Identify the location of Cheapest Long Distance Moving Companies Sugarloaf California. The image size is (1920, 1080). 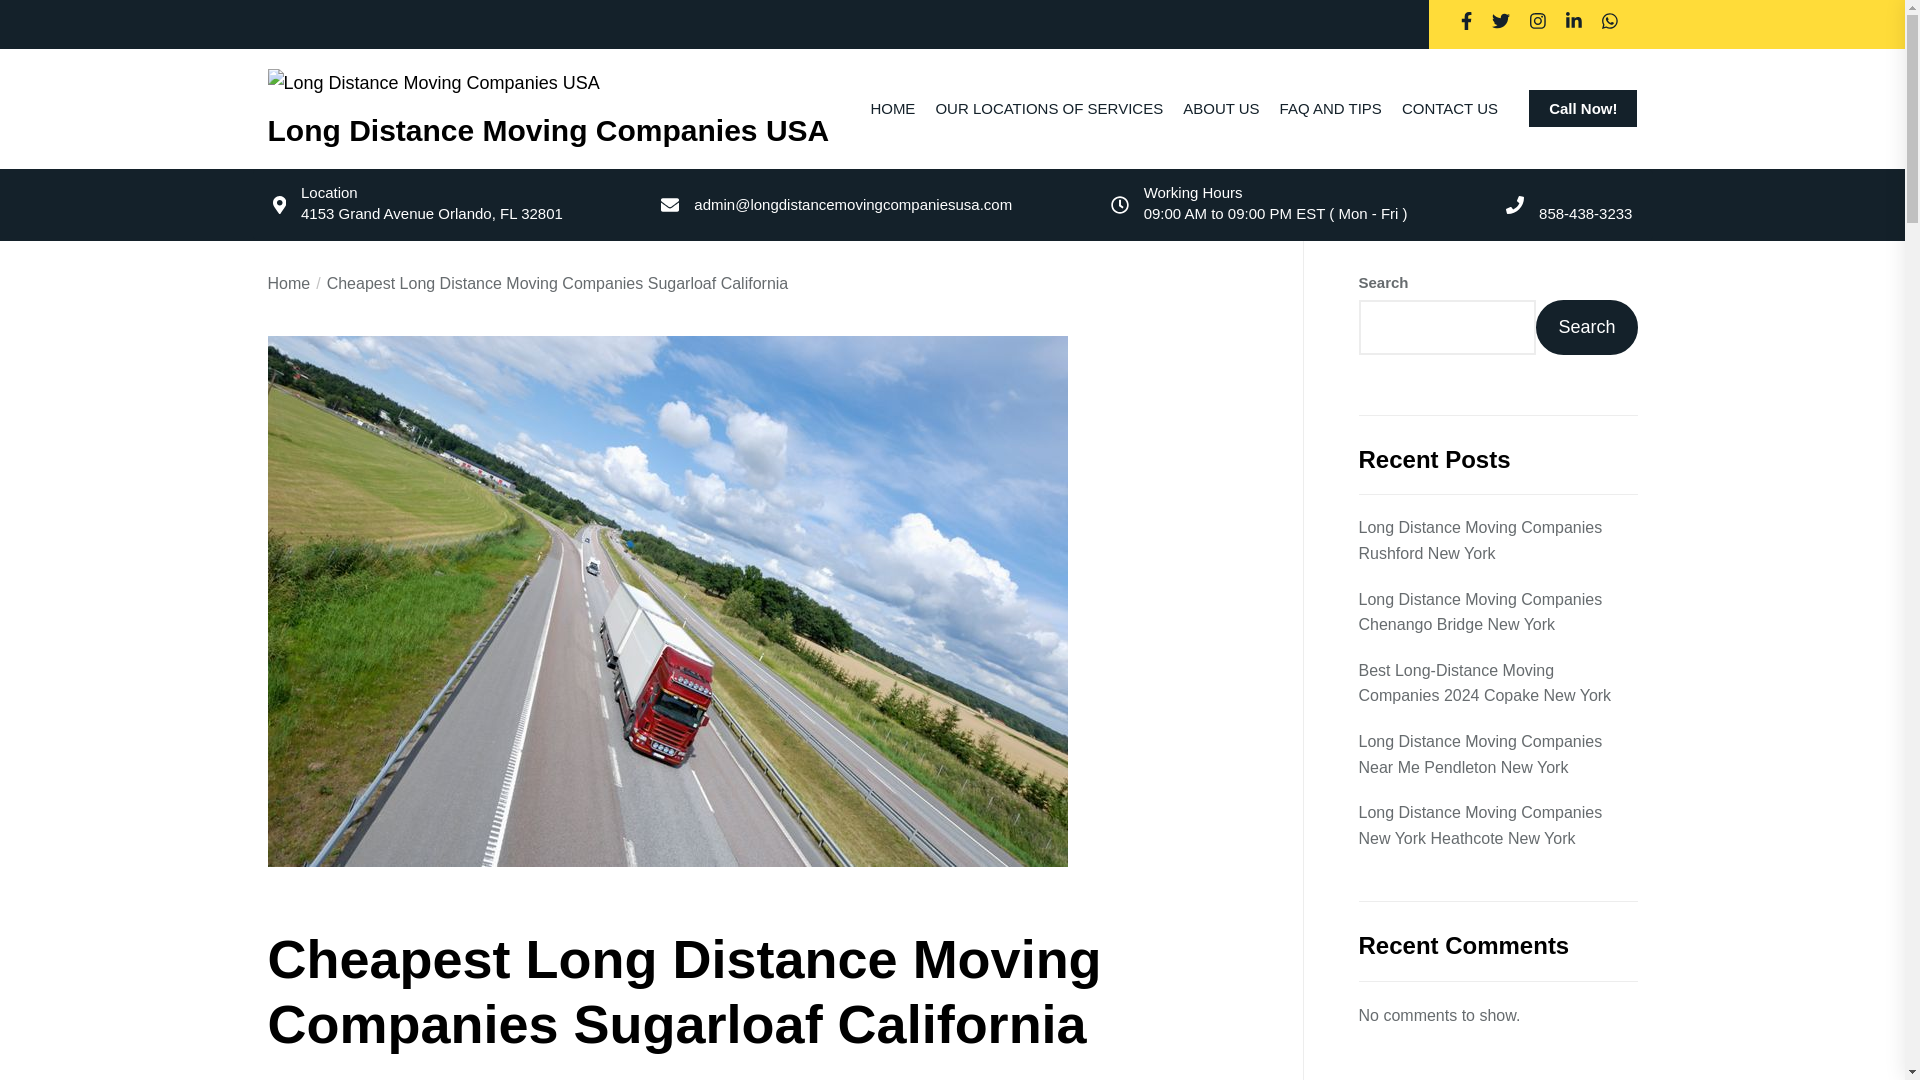
(548, 283).